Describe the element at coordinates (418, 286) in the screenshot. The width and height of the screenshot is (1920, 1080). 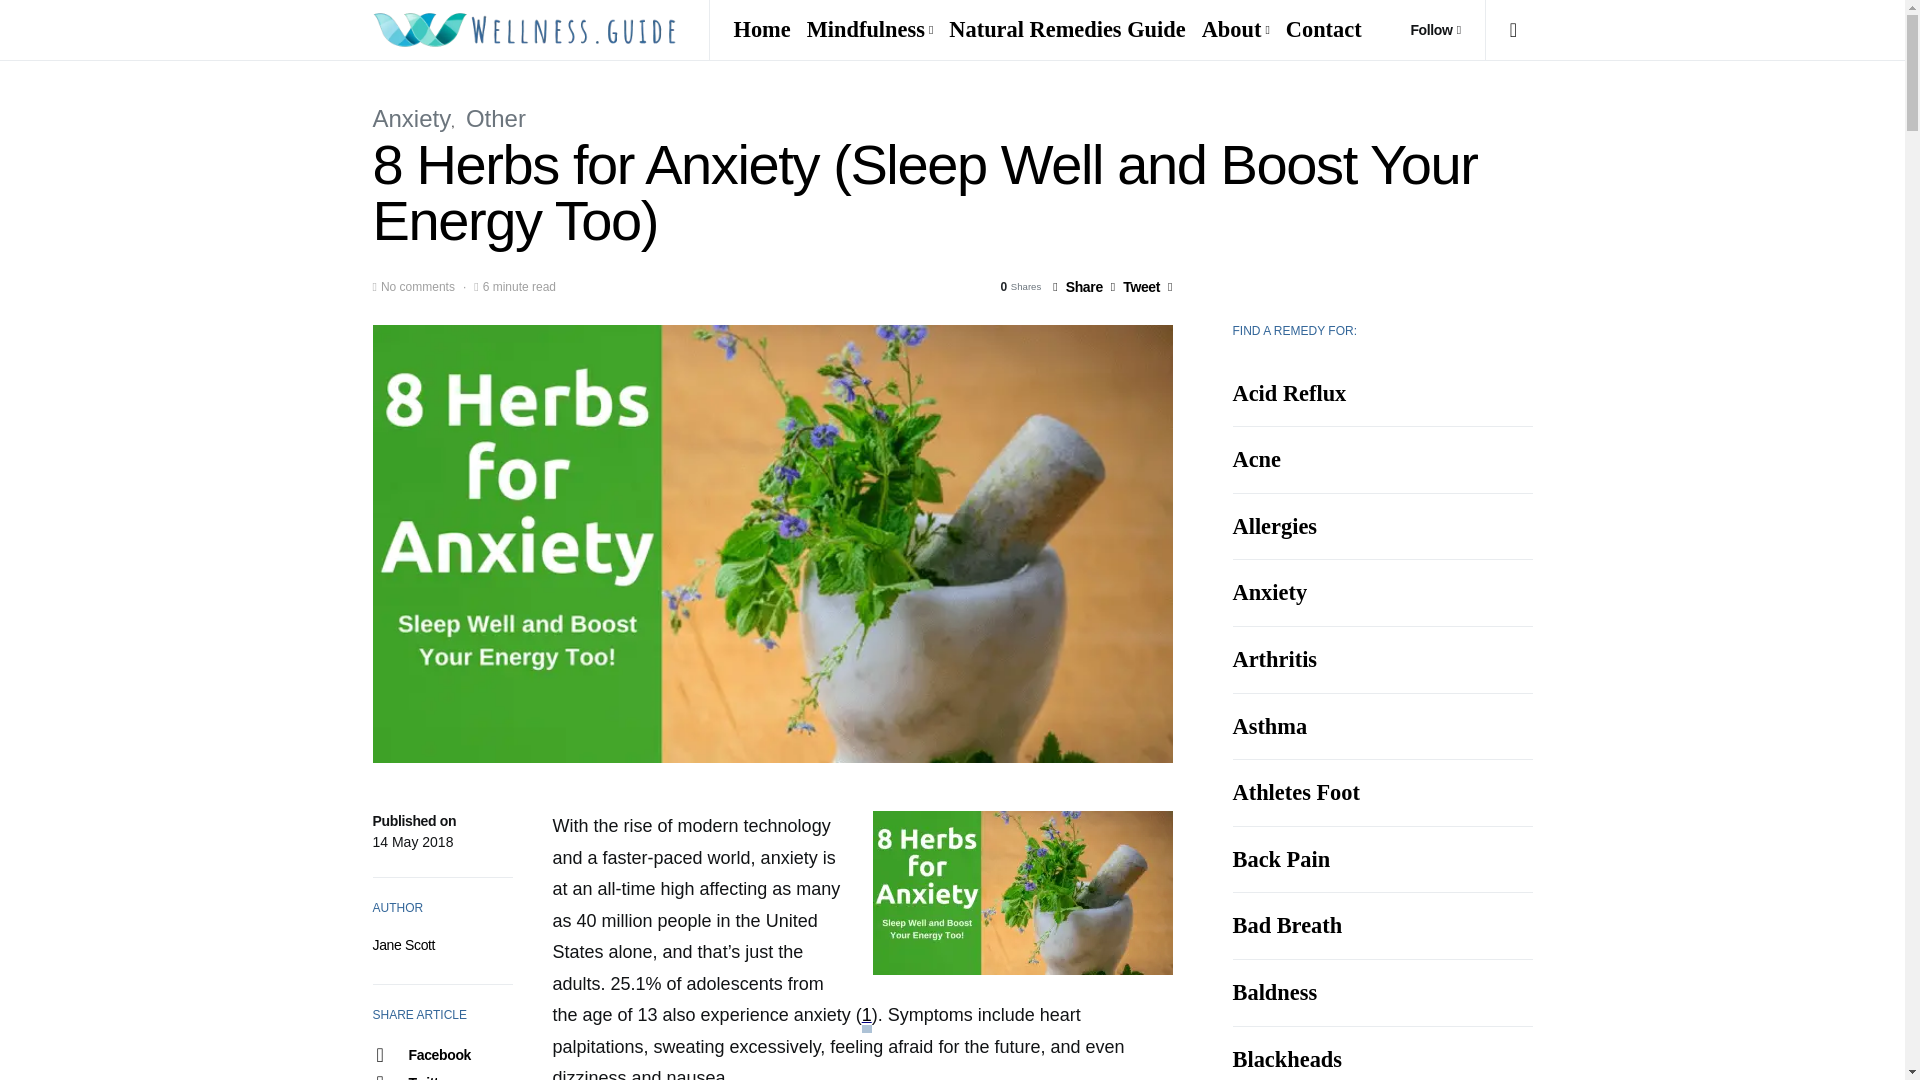
I see `No comments` at that location.